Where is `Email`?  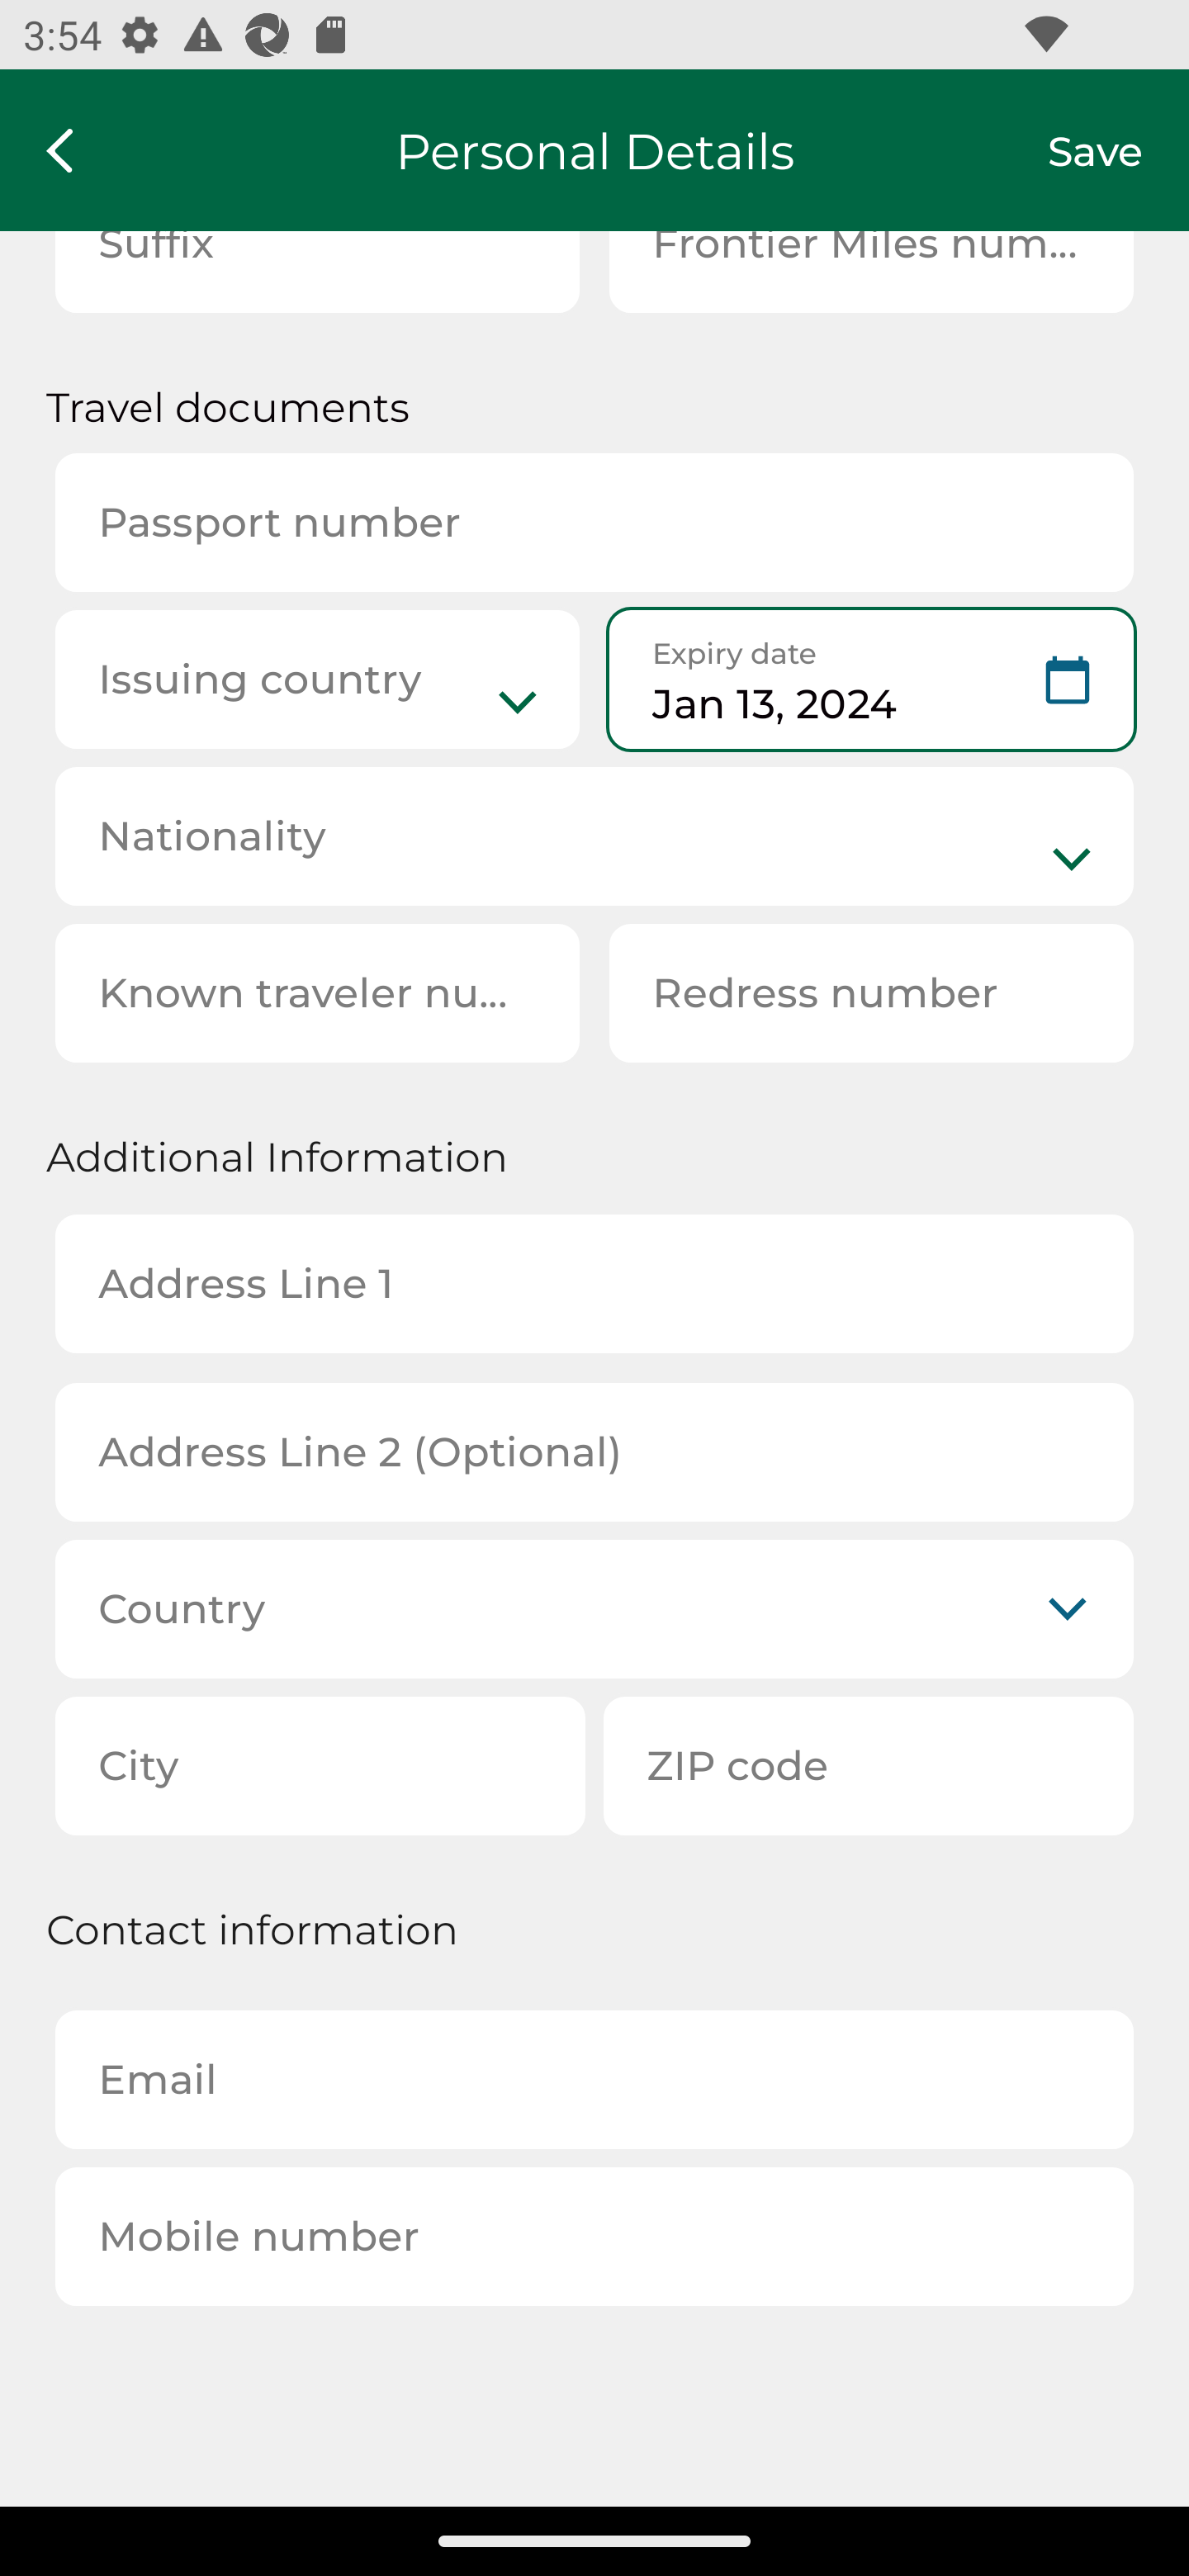 Email is located at coordinates (594, 2080).